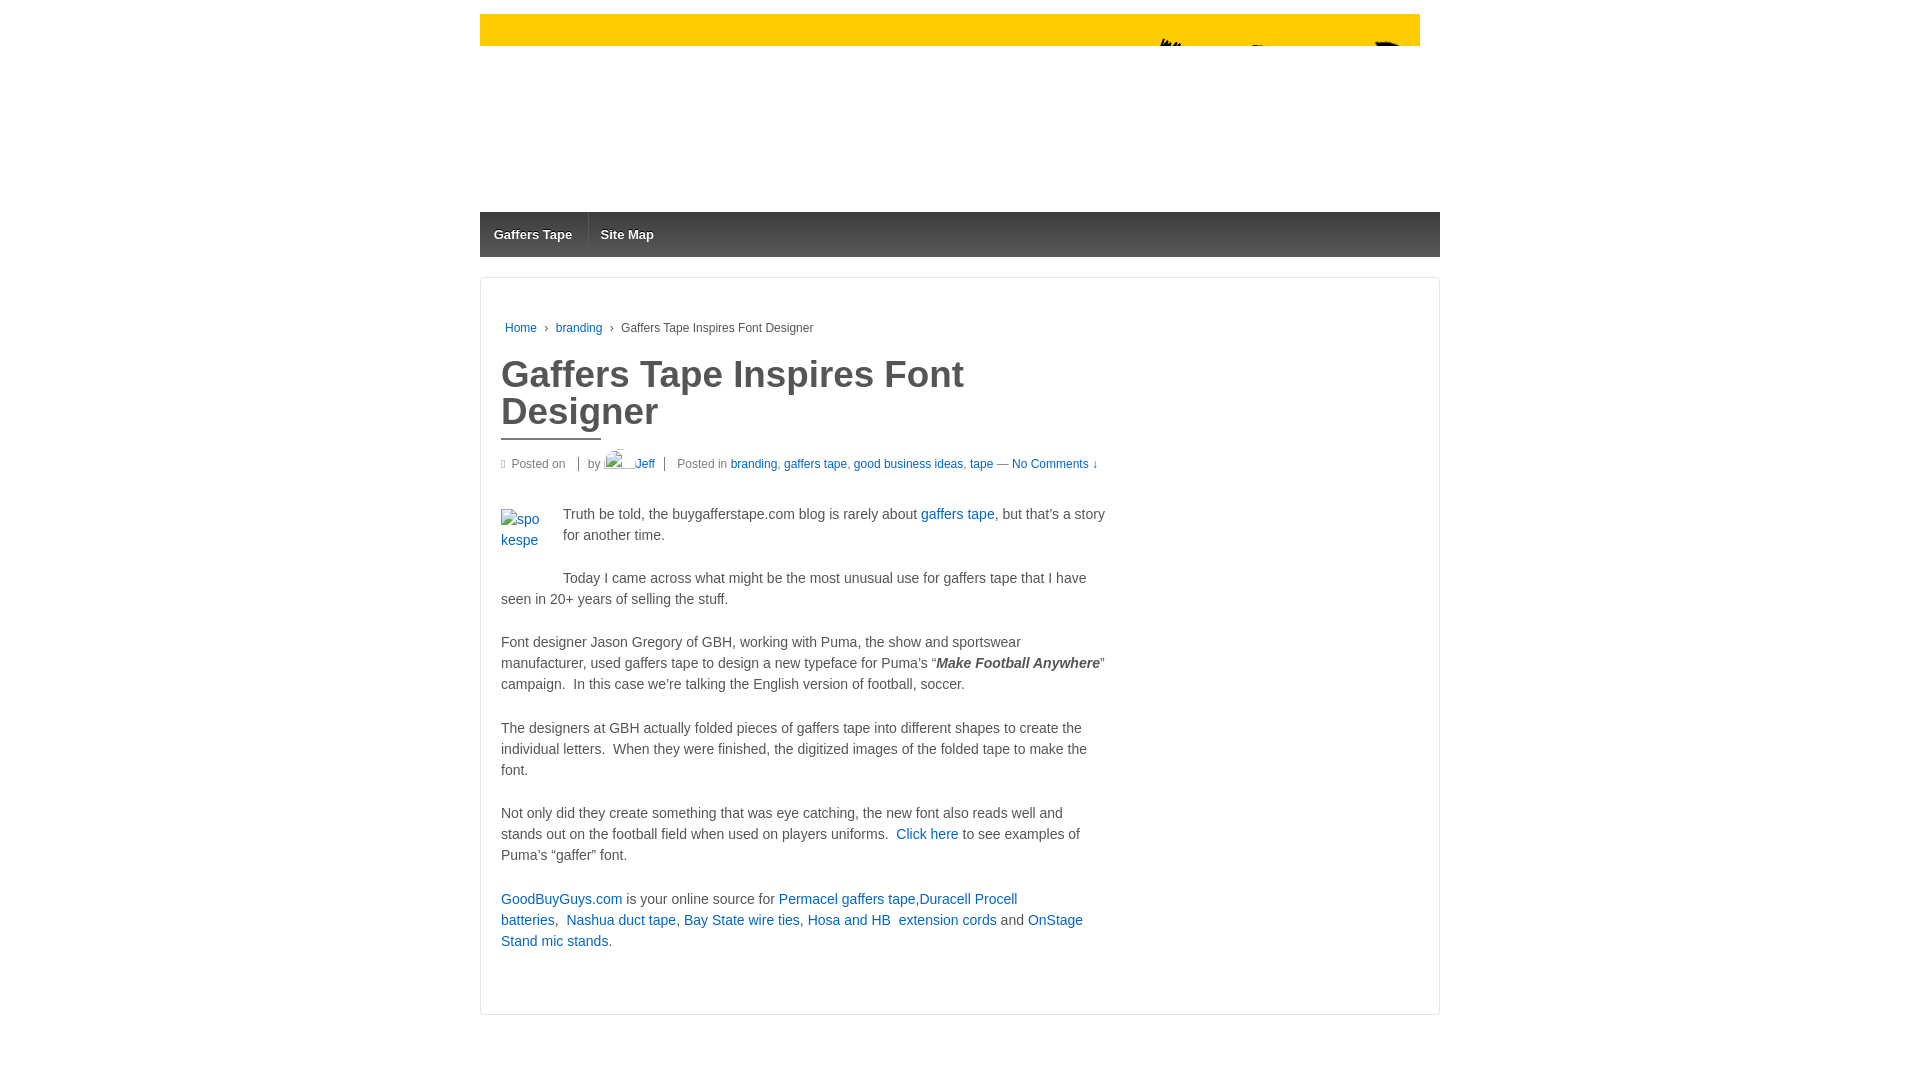  I want to click on gaffers tape, so click(814, 463).